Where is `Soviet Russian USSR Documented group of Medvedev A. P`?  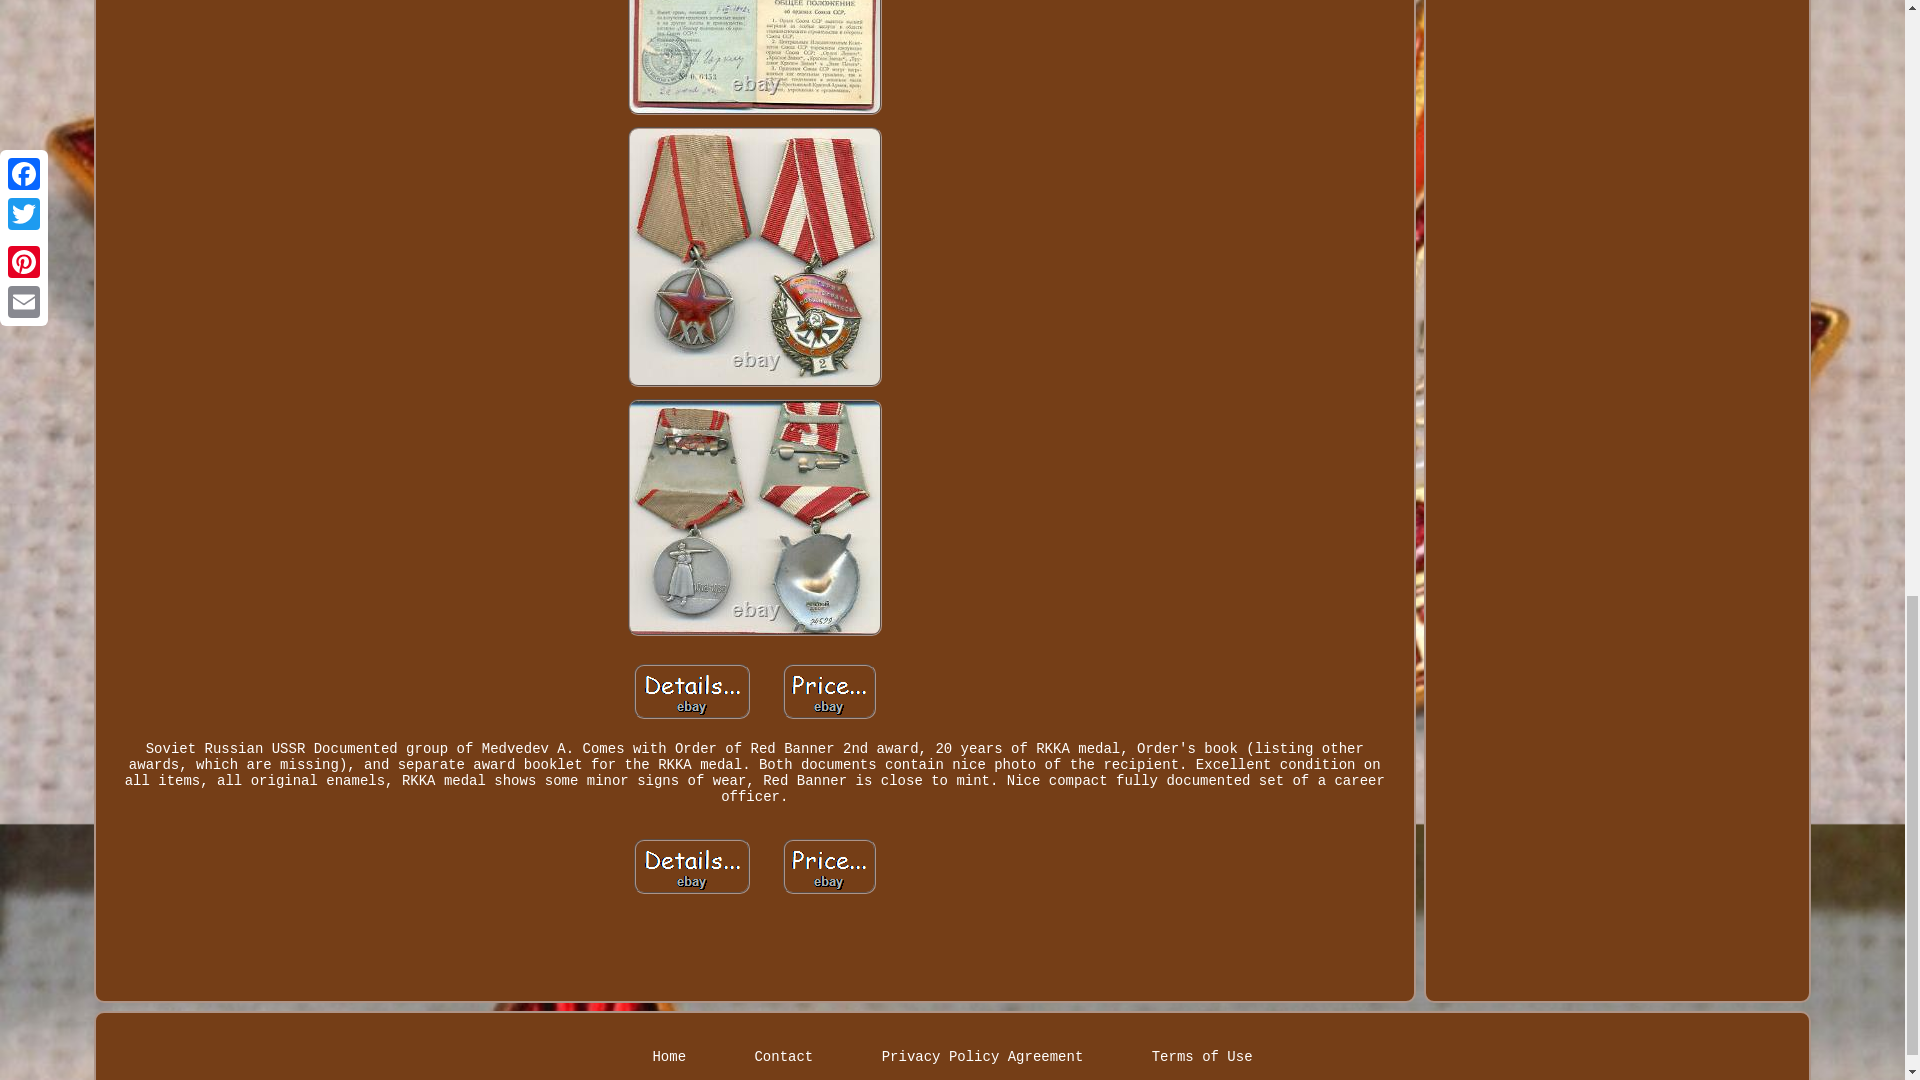
Soviet Russian USSR Documented group of Medvedev A. P is located at coordinates (829, 692).